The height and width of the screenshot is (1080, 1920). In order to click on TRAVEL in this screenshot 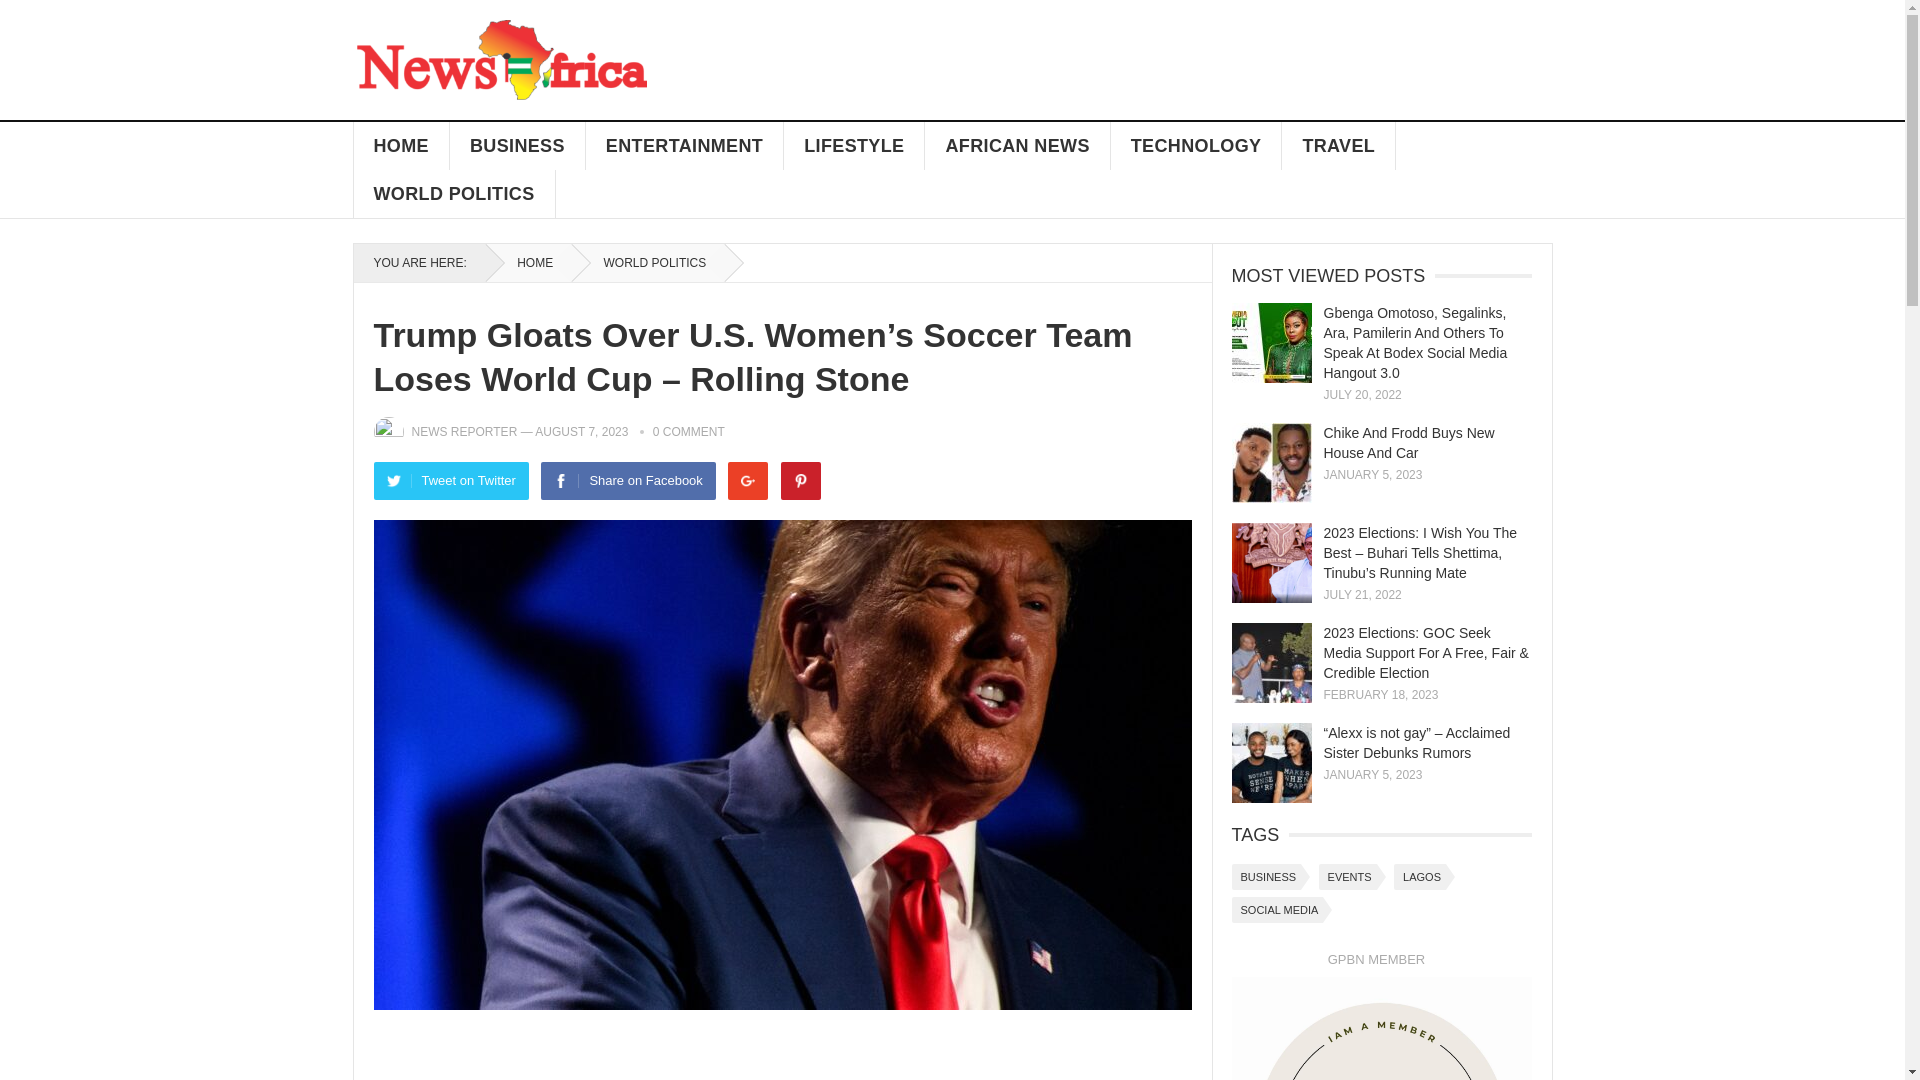, I will do `click(1338, 146)`.